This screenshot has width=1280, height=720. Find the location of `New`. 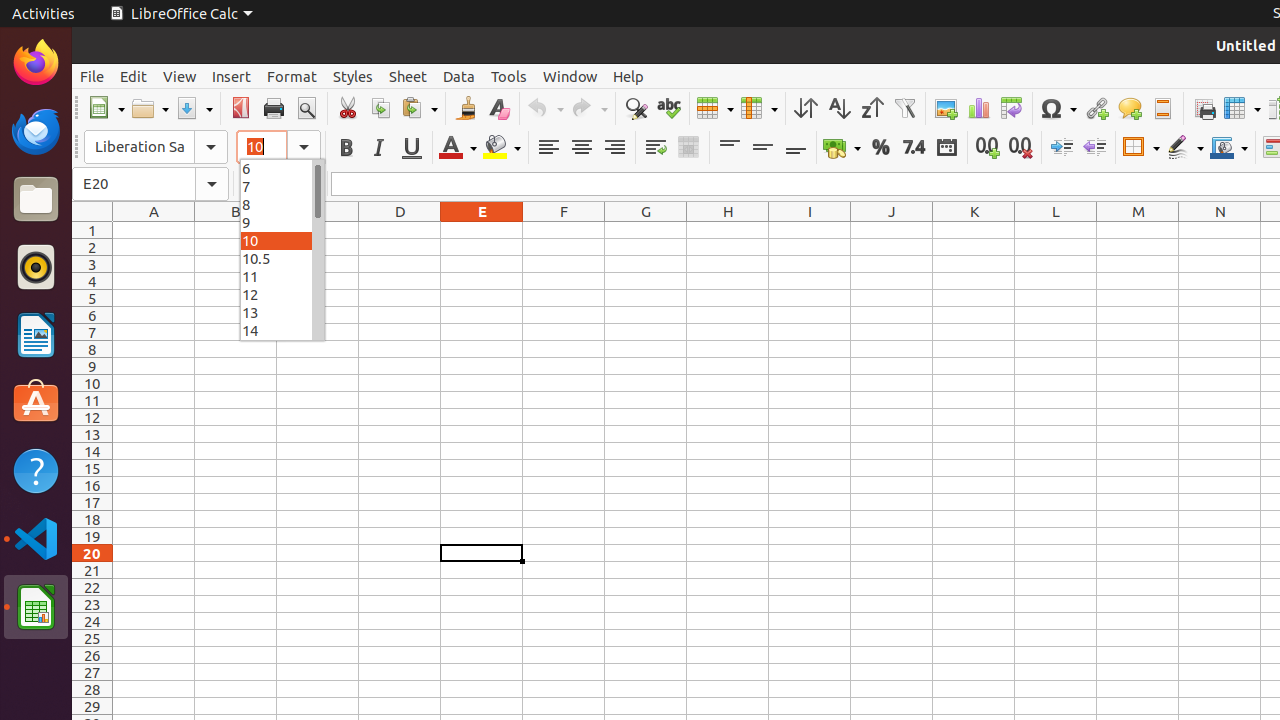

New is located at coordinates (106, 108).